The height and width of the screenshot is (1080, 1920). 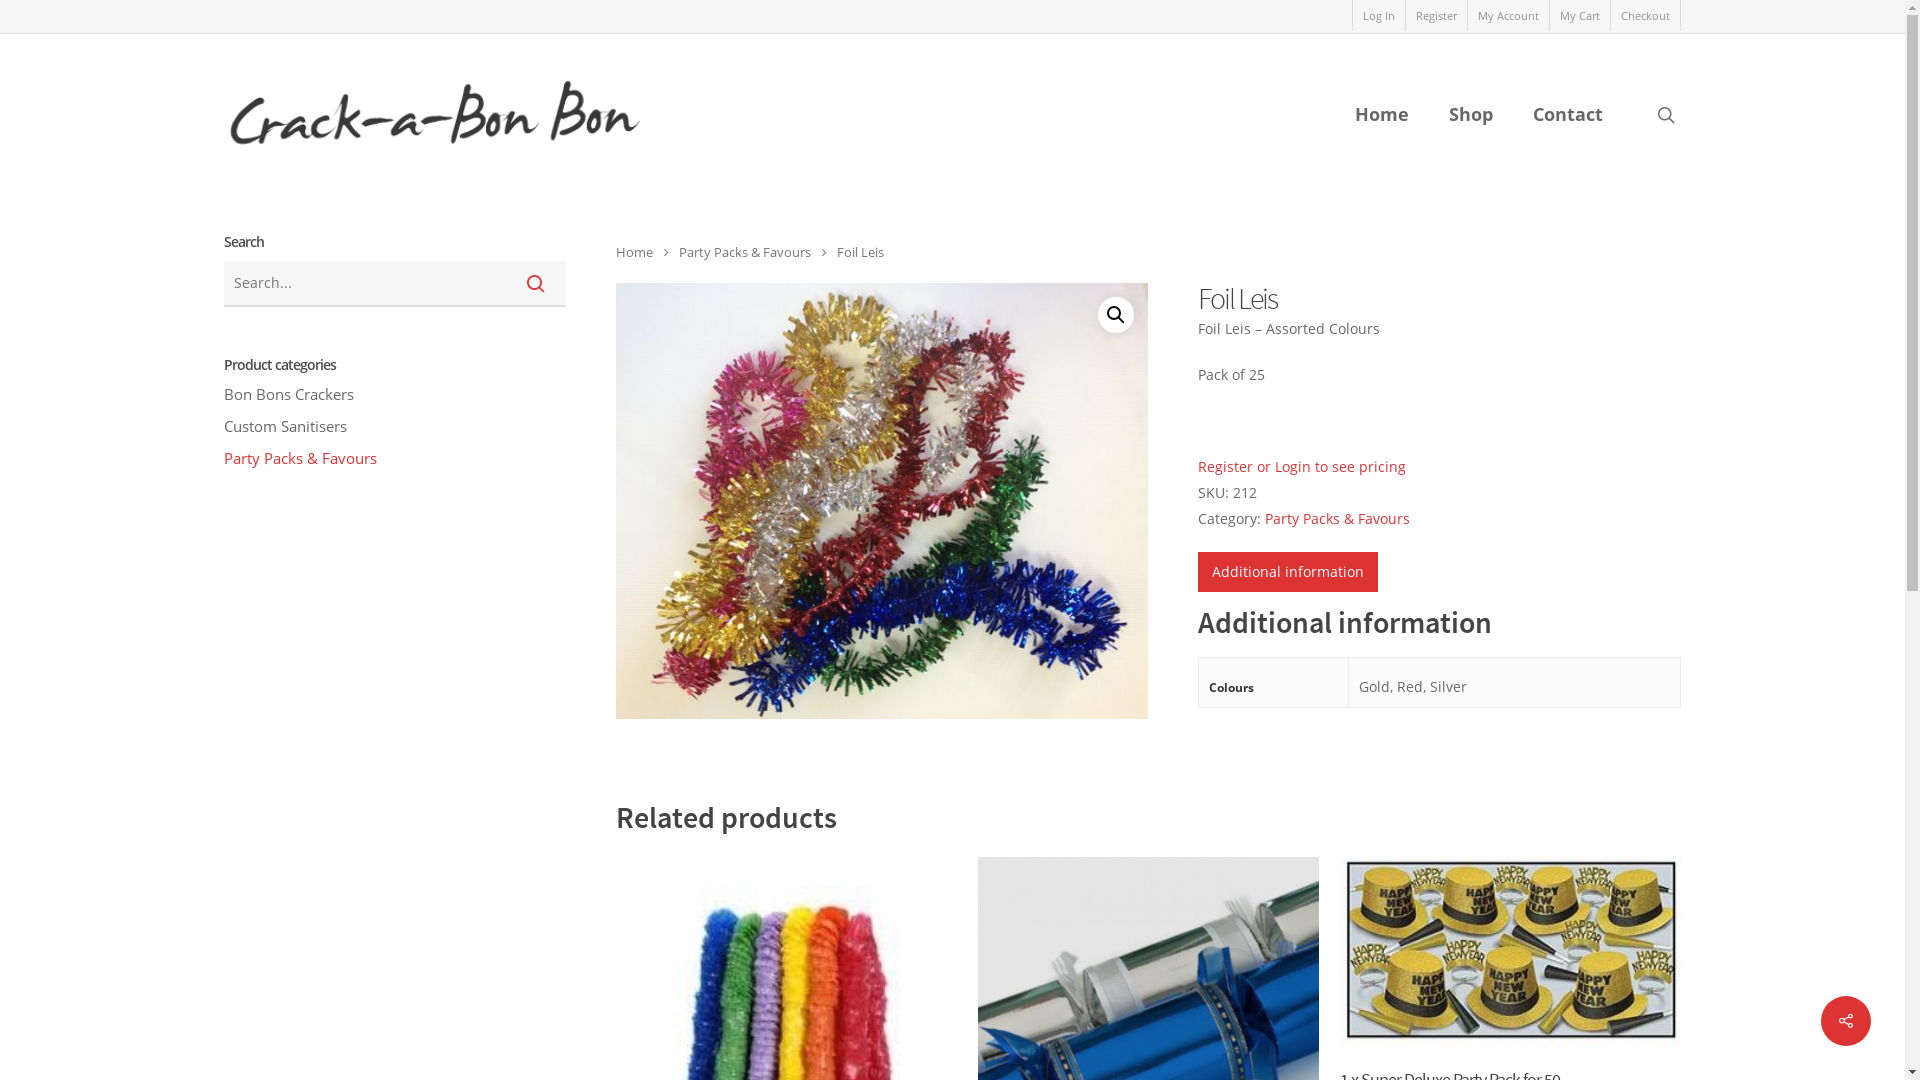 What do you see at coordinates (395, 458) in the screenshot?
I see `Party Packs & Favours` at bounding box center [395, 458].